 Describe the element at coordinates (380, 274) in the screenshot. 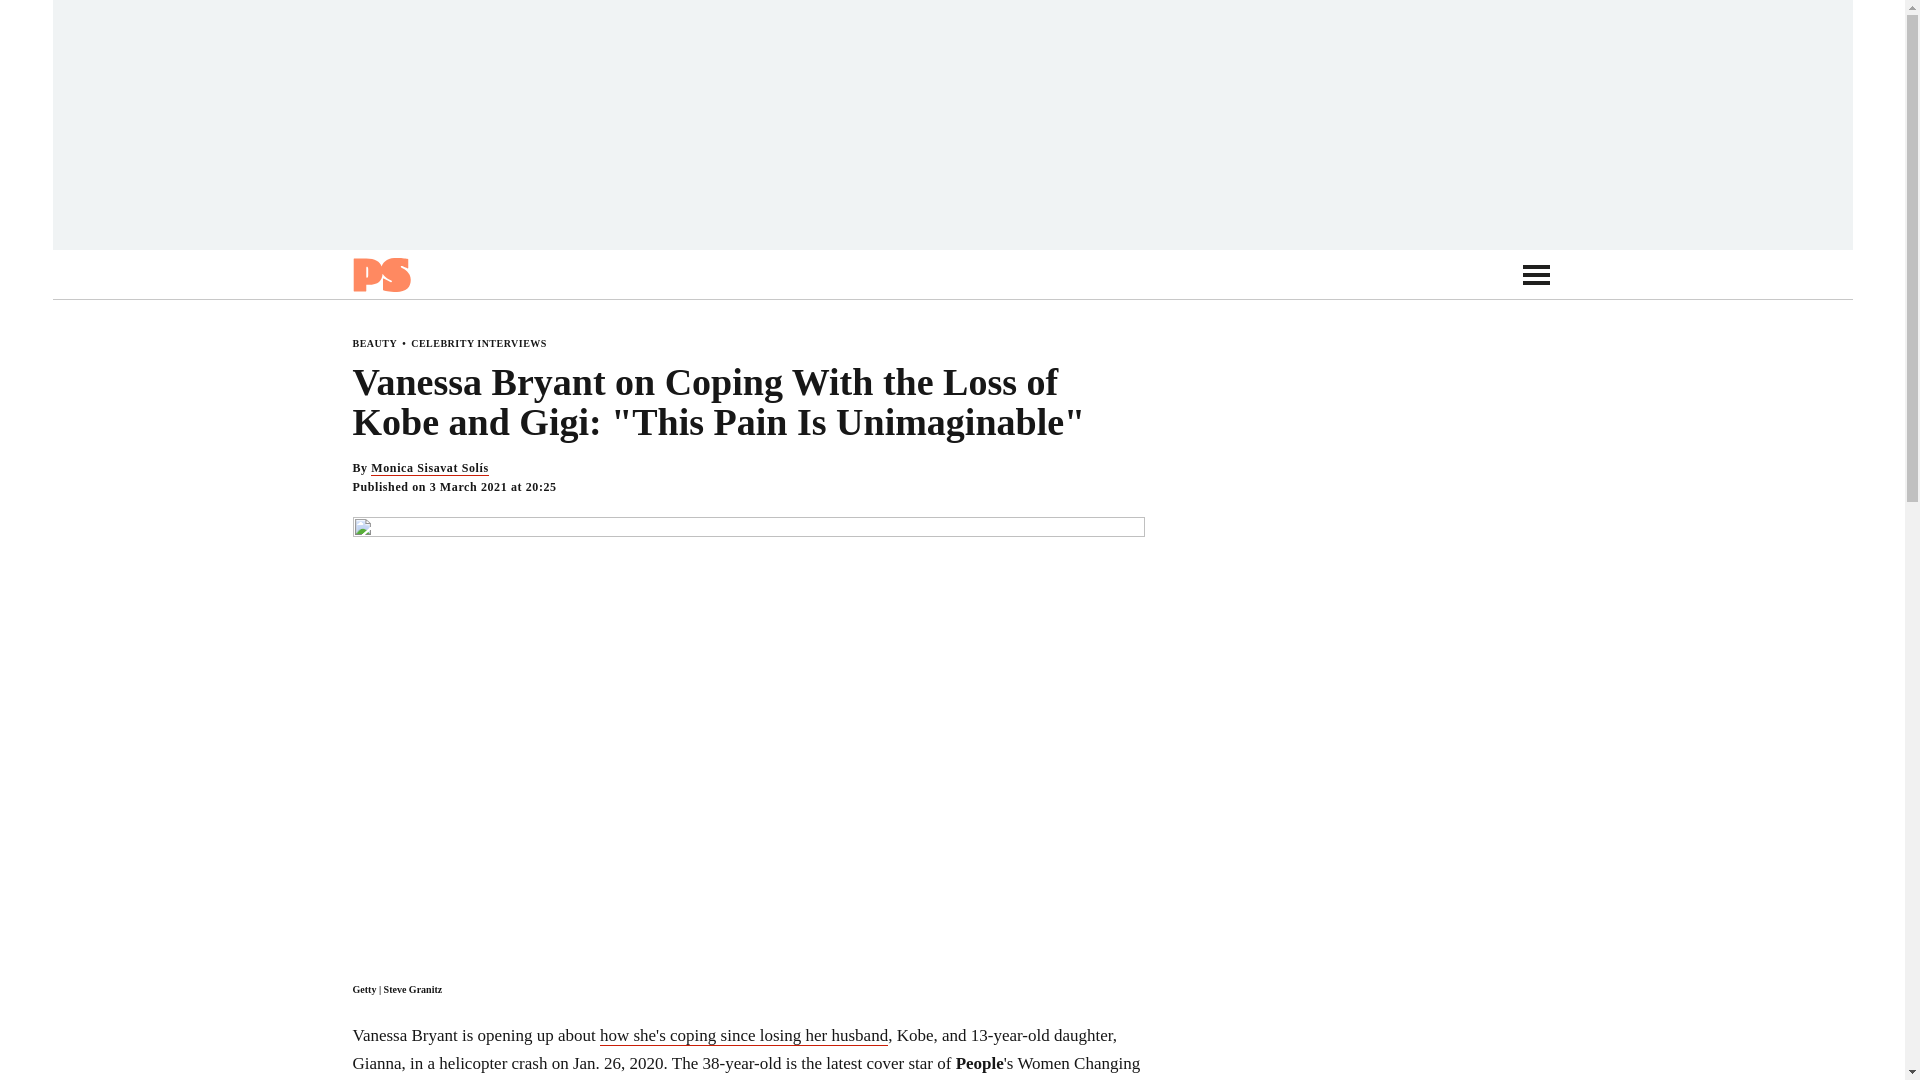

I see `Popsugar UK` at that location.